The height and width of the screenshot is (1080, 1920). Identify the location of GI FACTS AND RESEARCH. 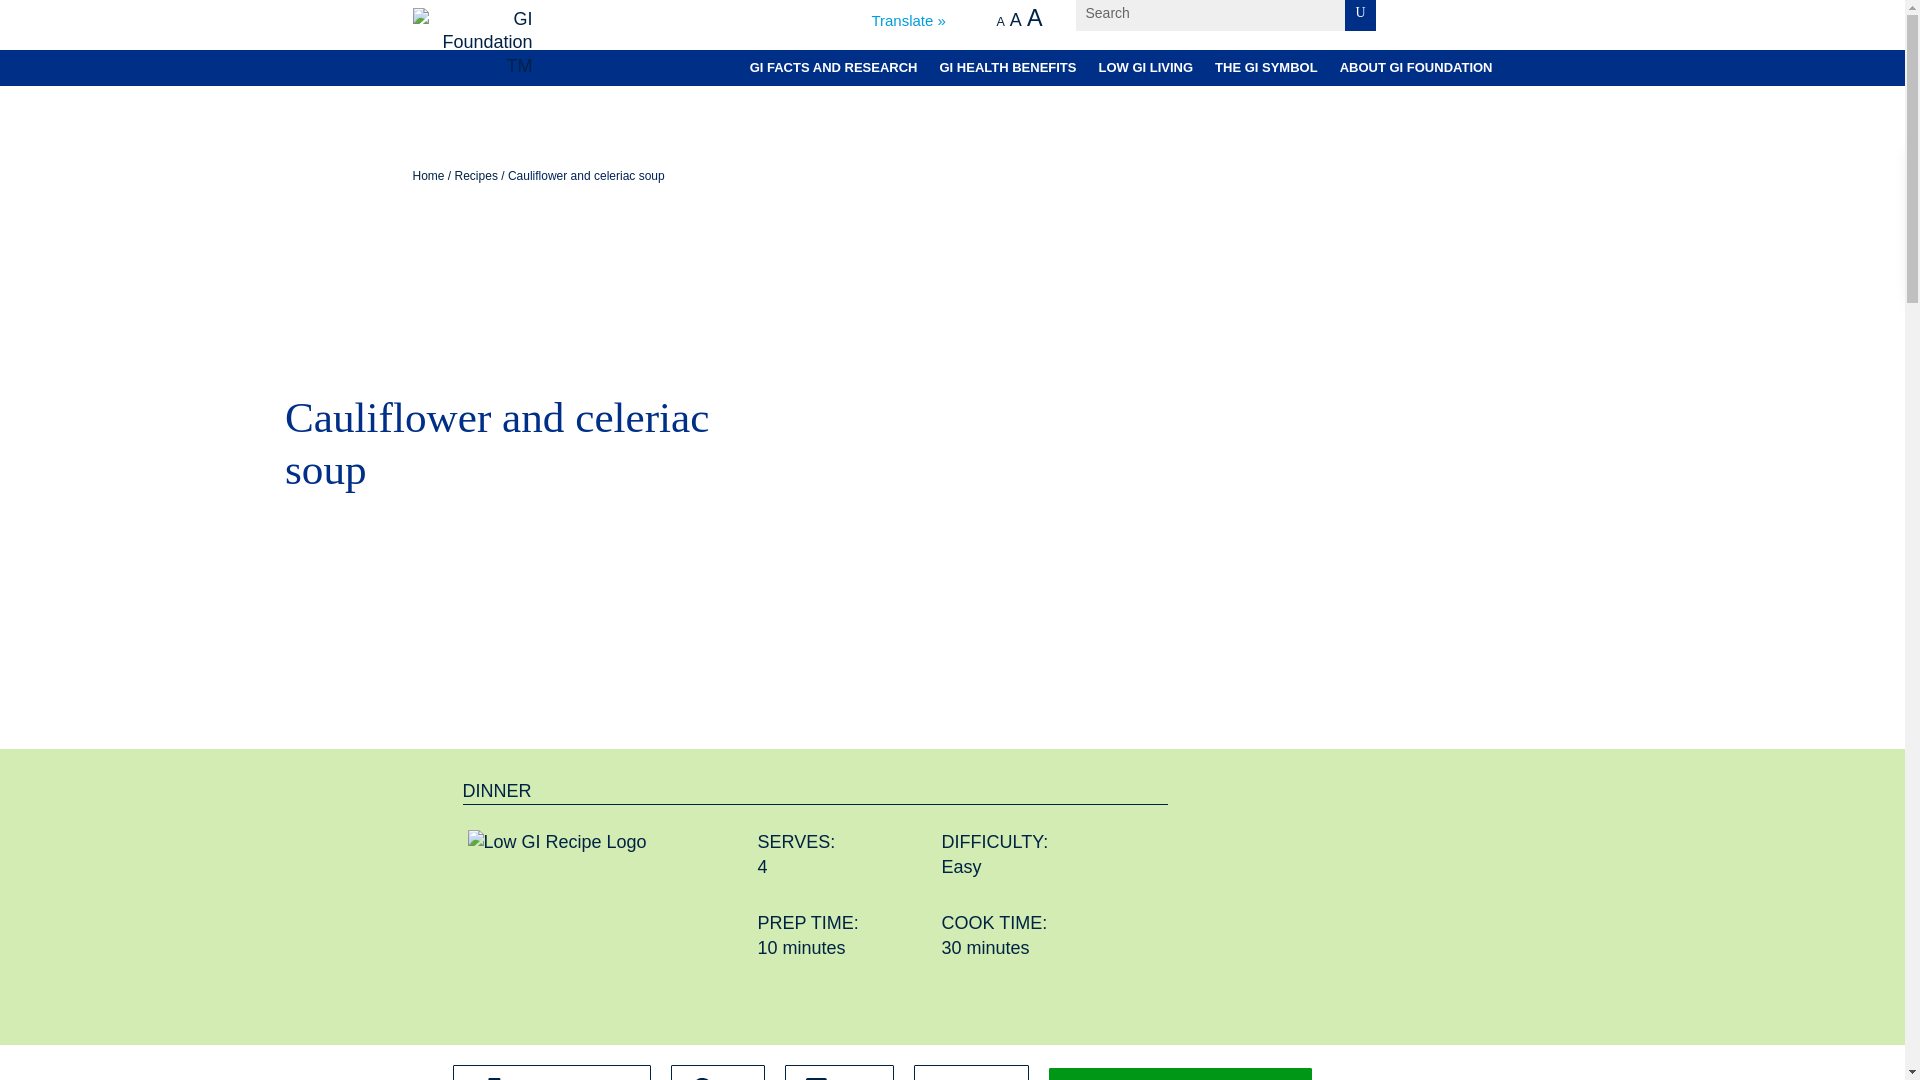
(834, 70).